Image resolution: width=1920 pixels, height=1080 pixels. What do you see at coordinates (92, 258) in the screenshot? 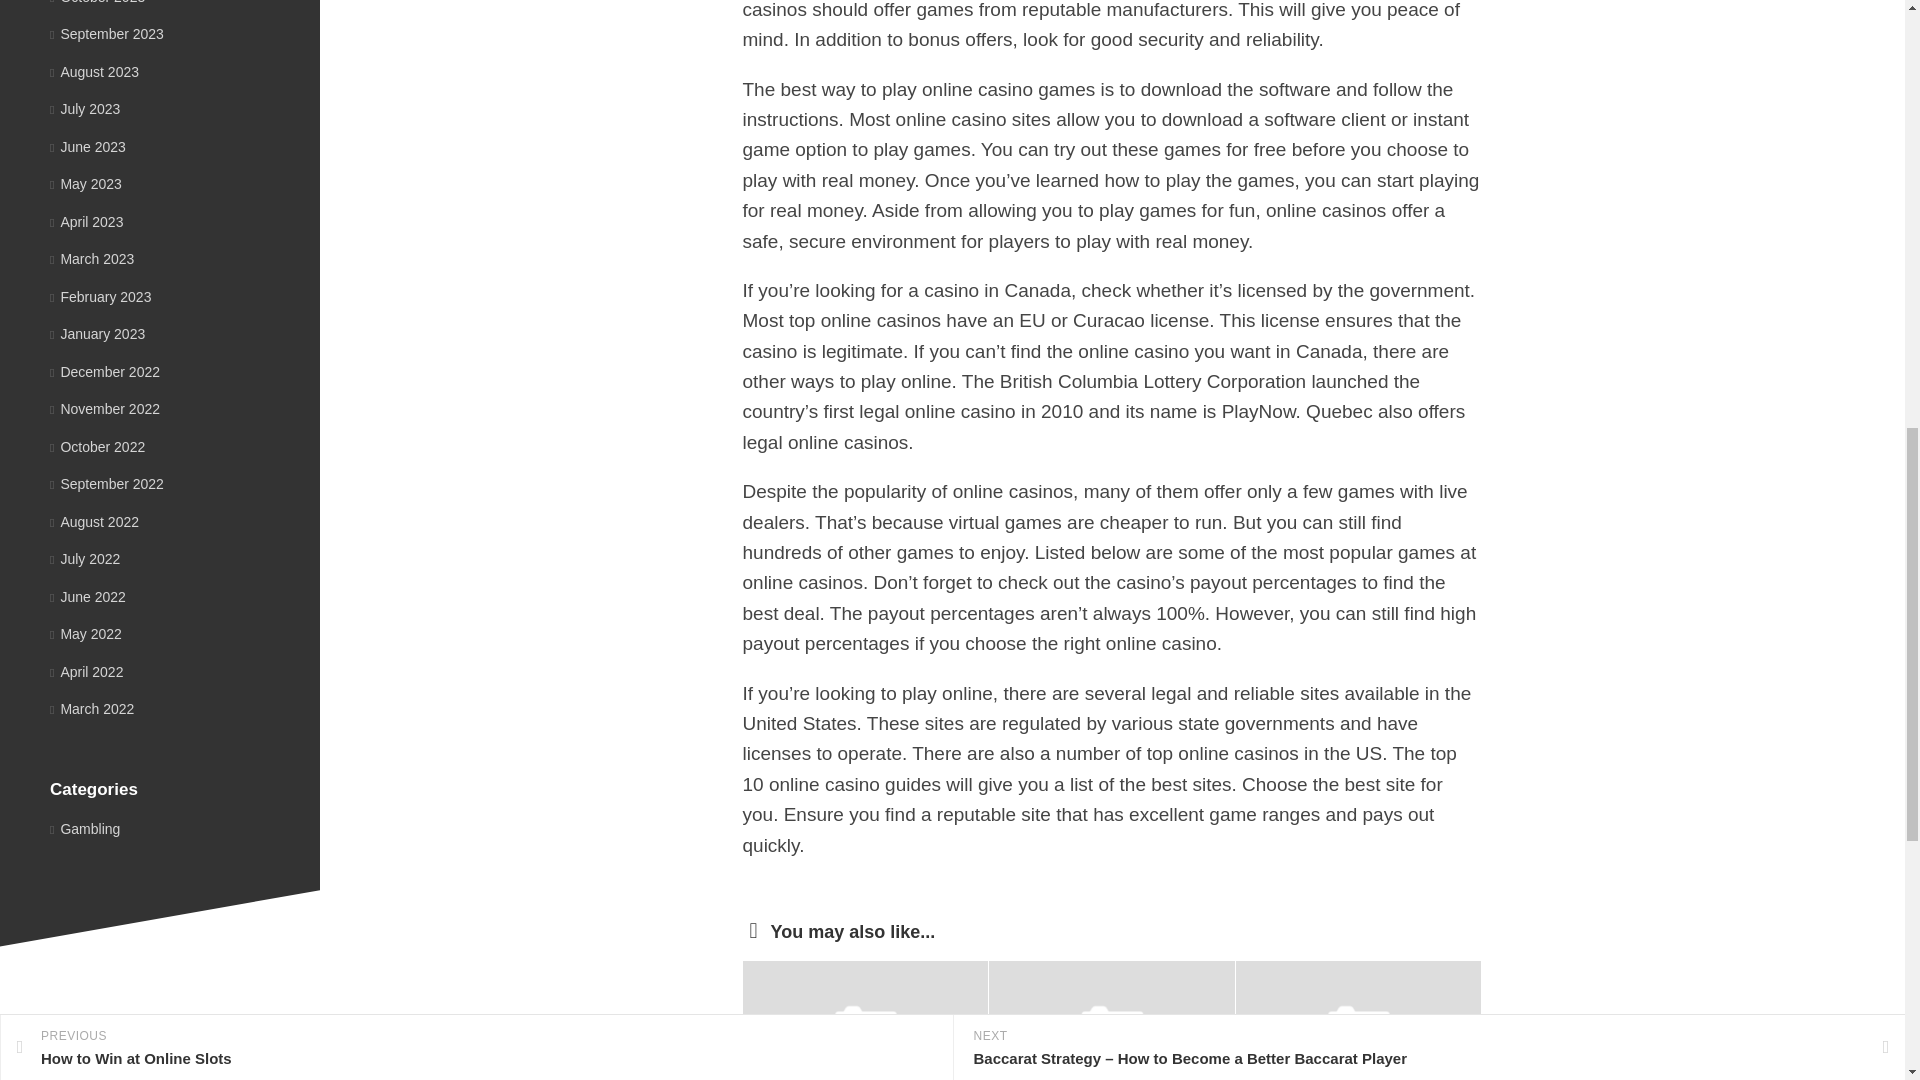
I see `March 2023` at bounding box center [92, 258].